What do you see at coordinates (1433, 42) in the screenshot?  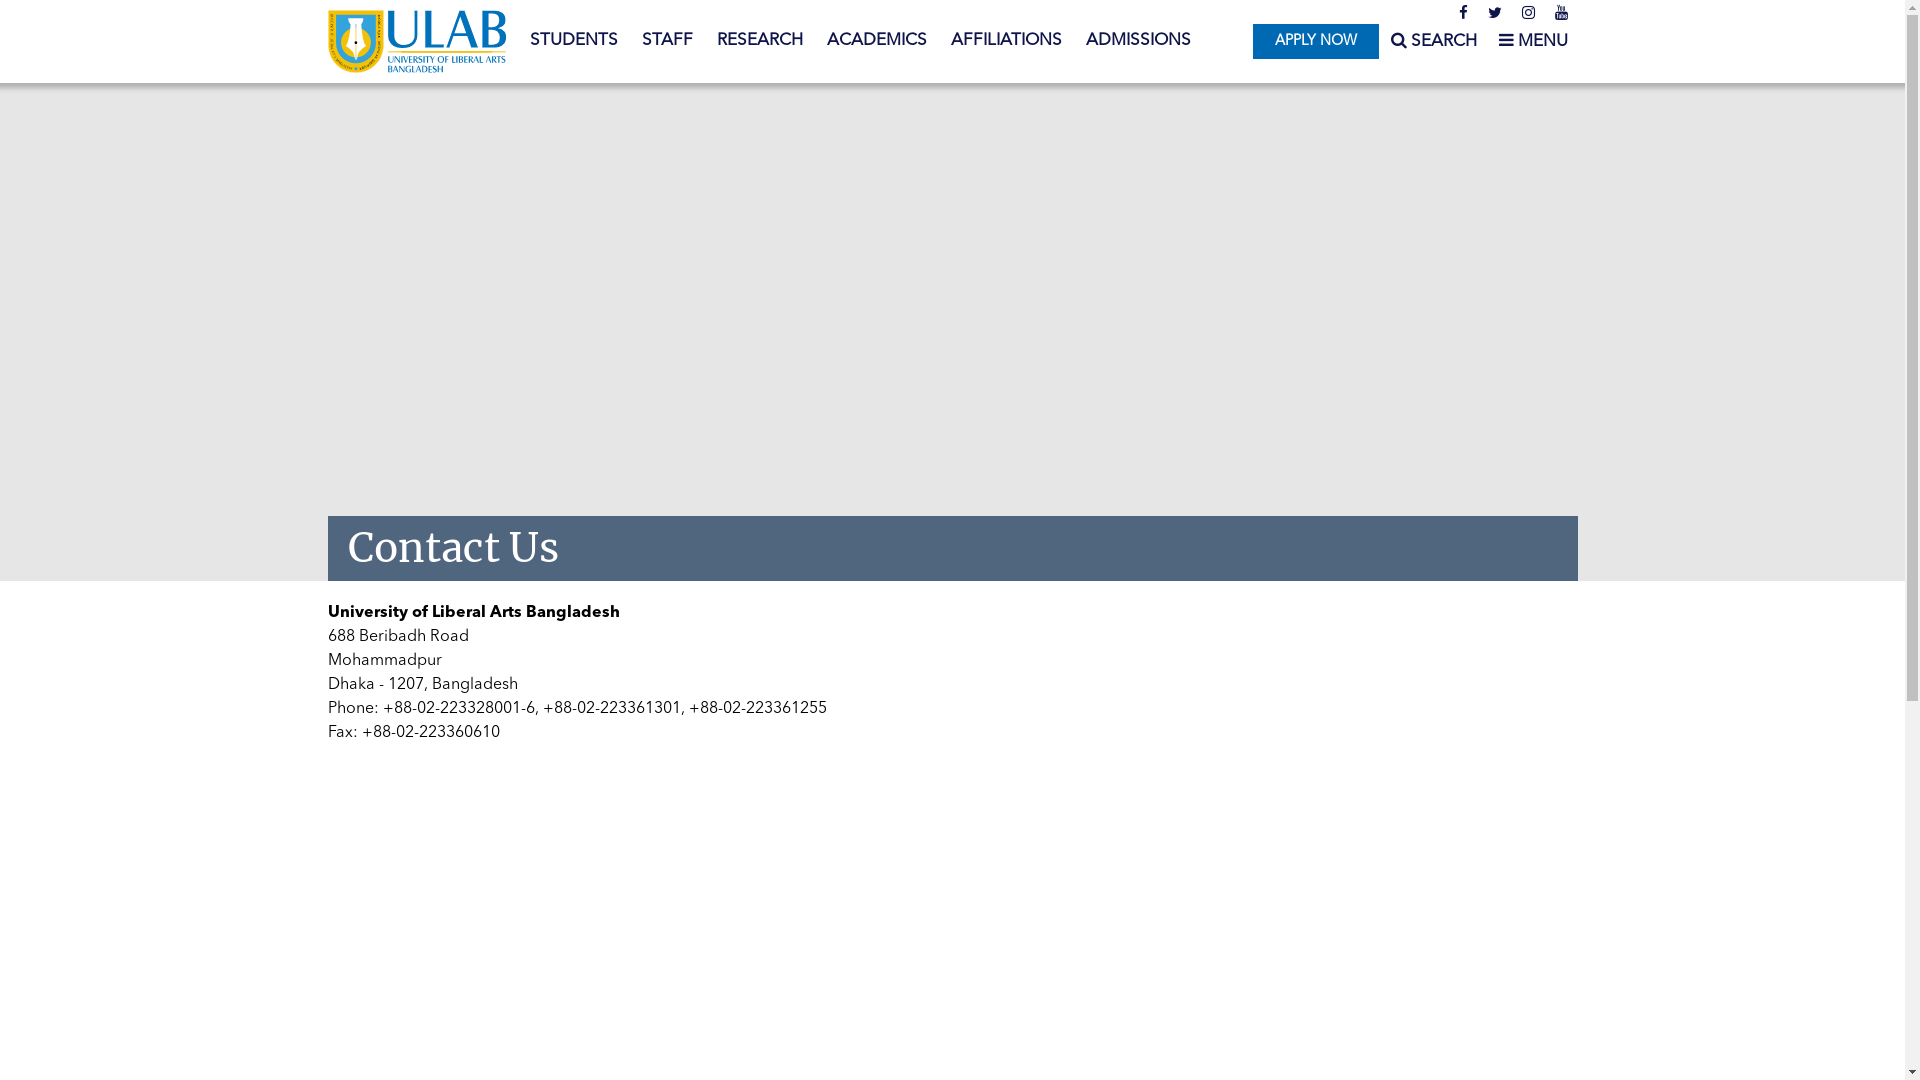 I see `SEARCH` at bounding box center [1433, 42].